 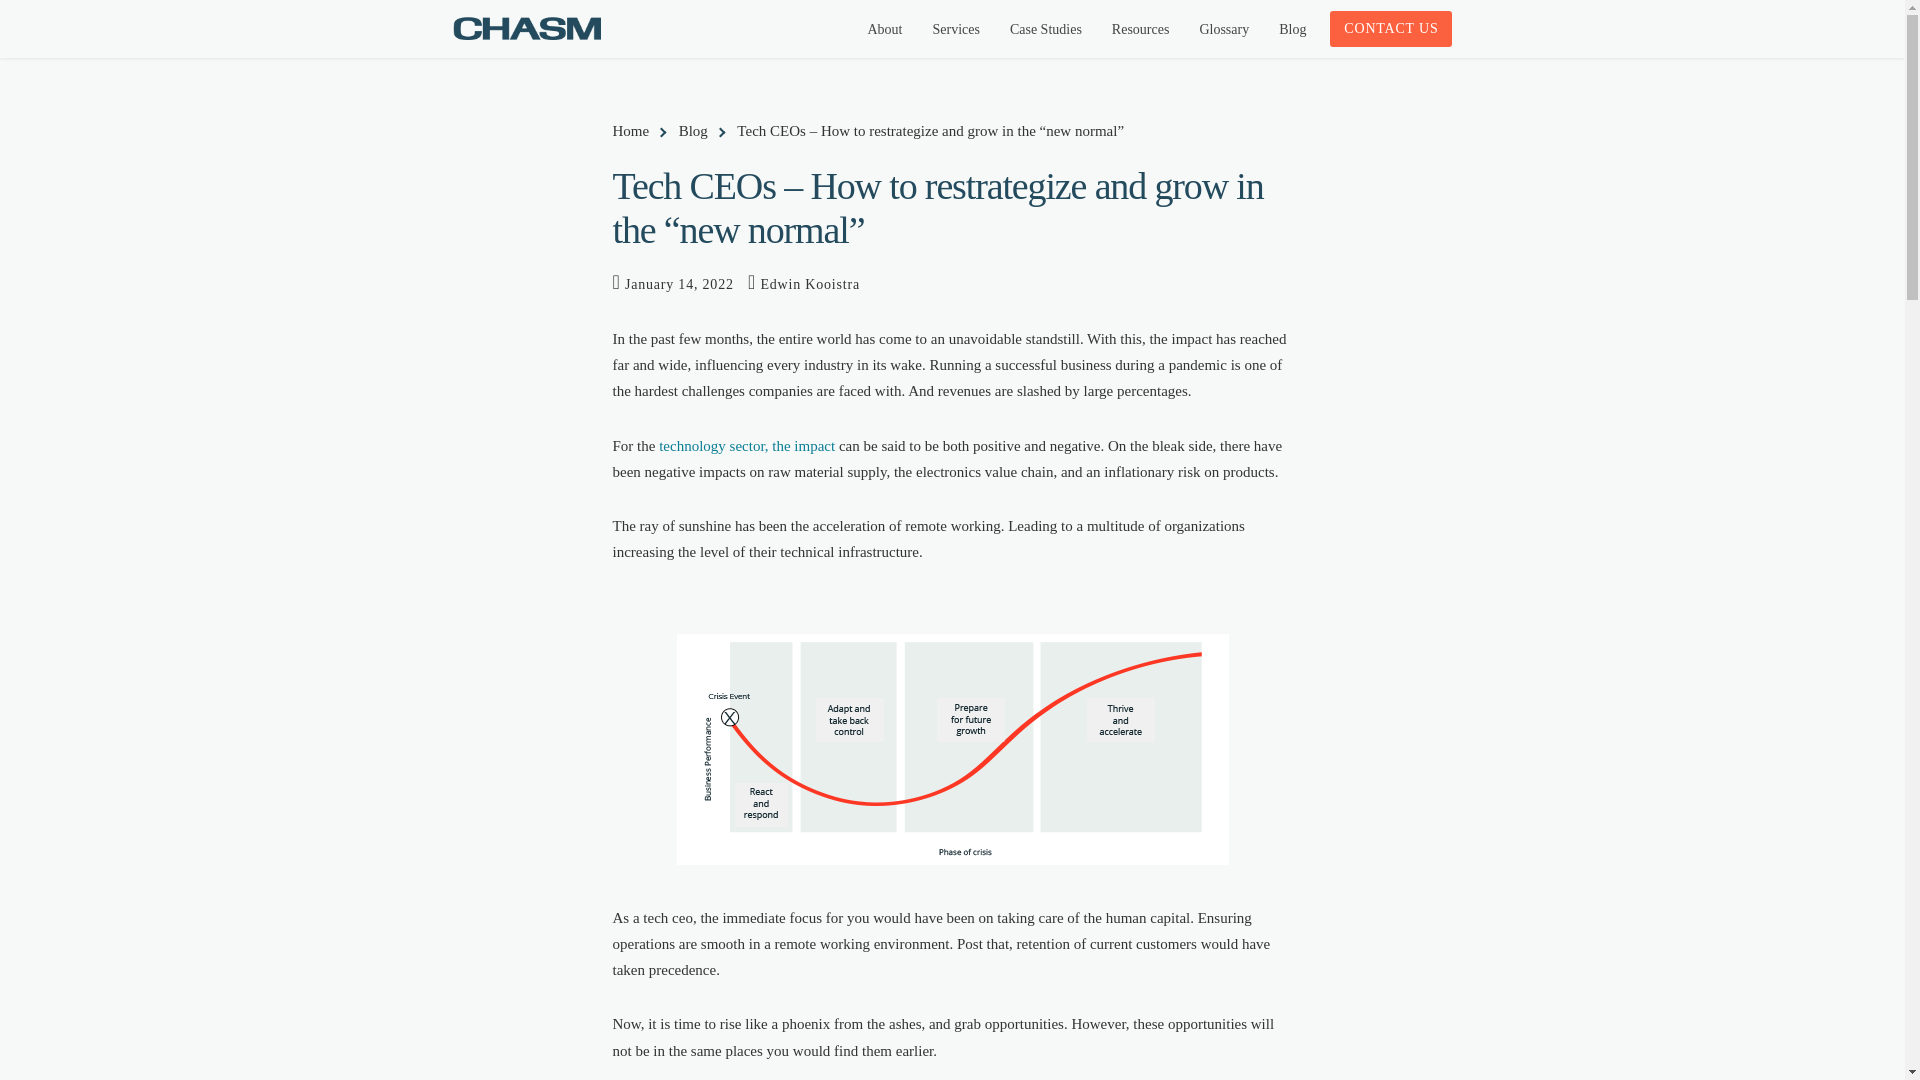 I want to click on CONTACT US, so click(x=1390, y=28).